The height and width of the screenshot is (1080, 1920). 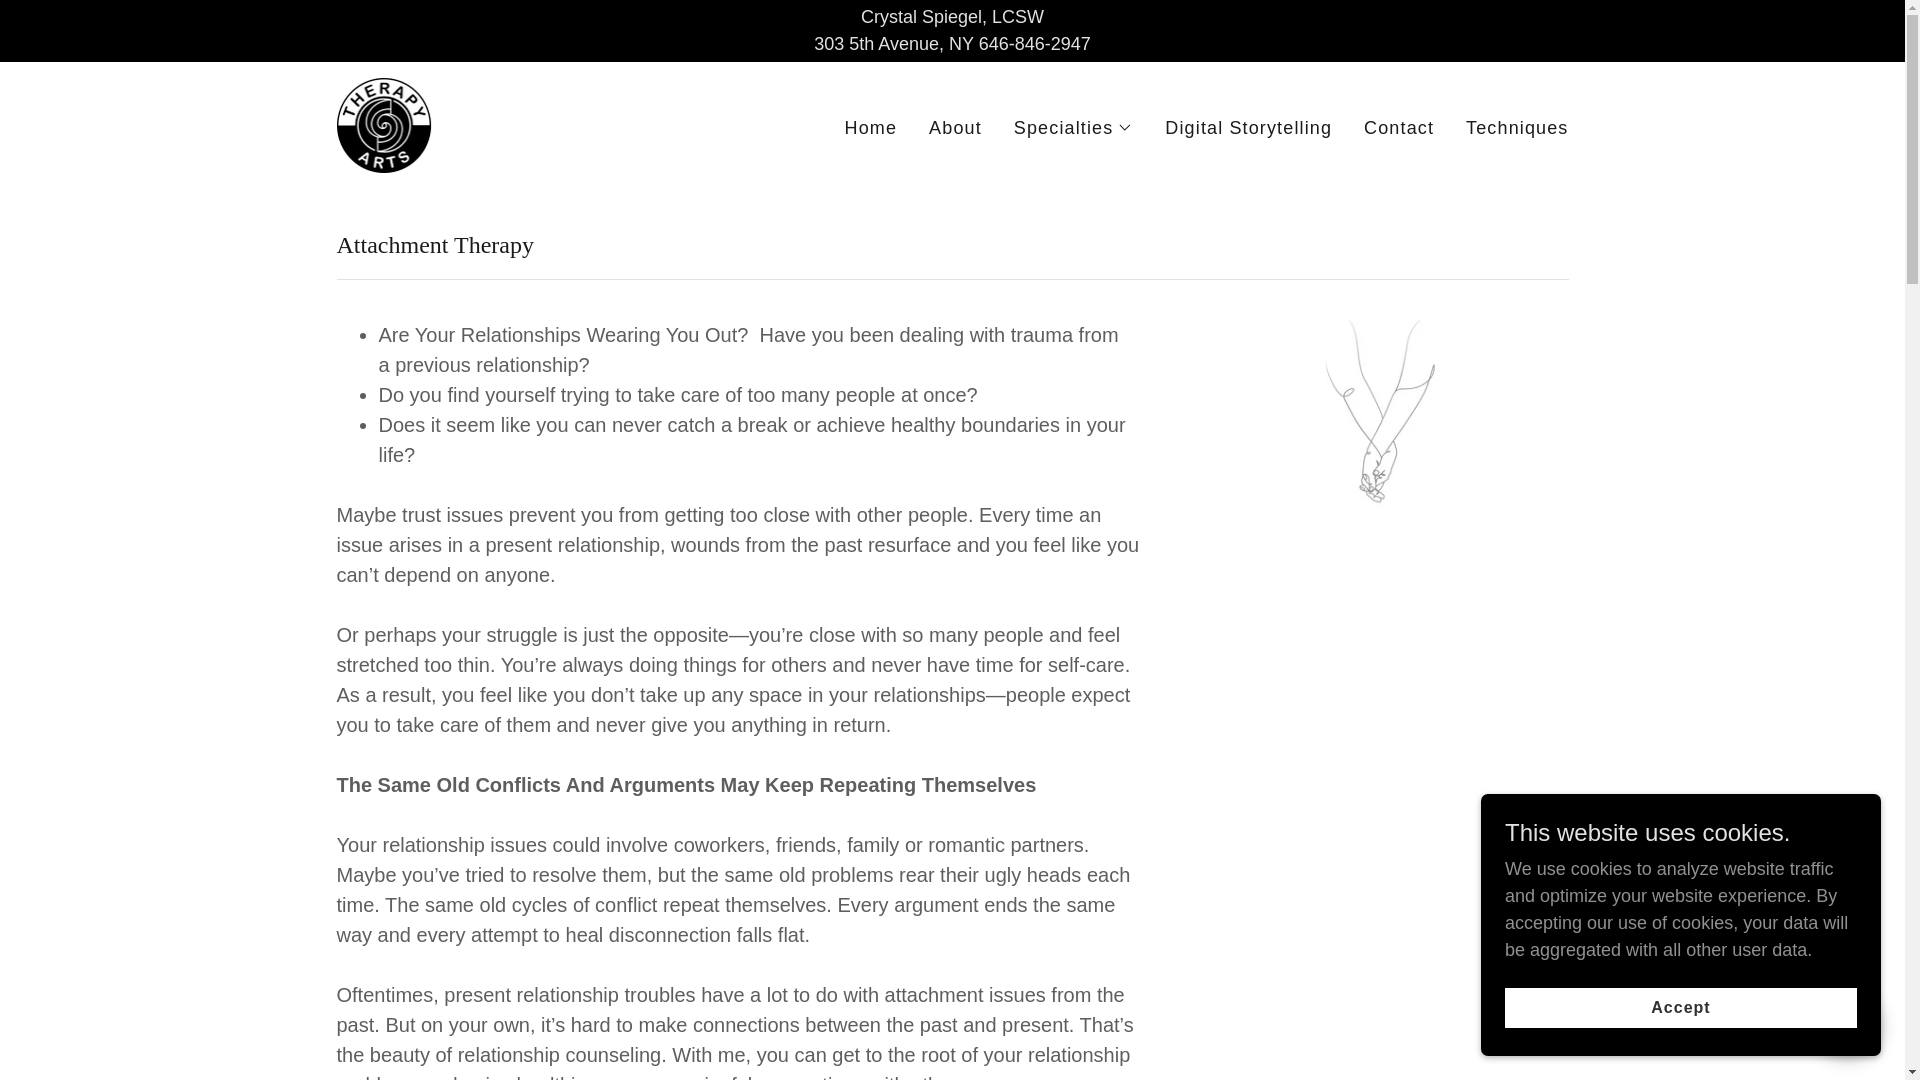 What do you see at coordinates (1398, 128) in the screenshot?
I see `Contact` at bounding box center [1398, 128].